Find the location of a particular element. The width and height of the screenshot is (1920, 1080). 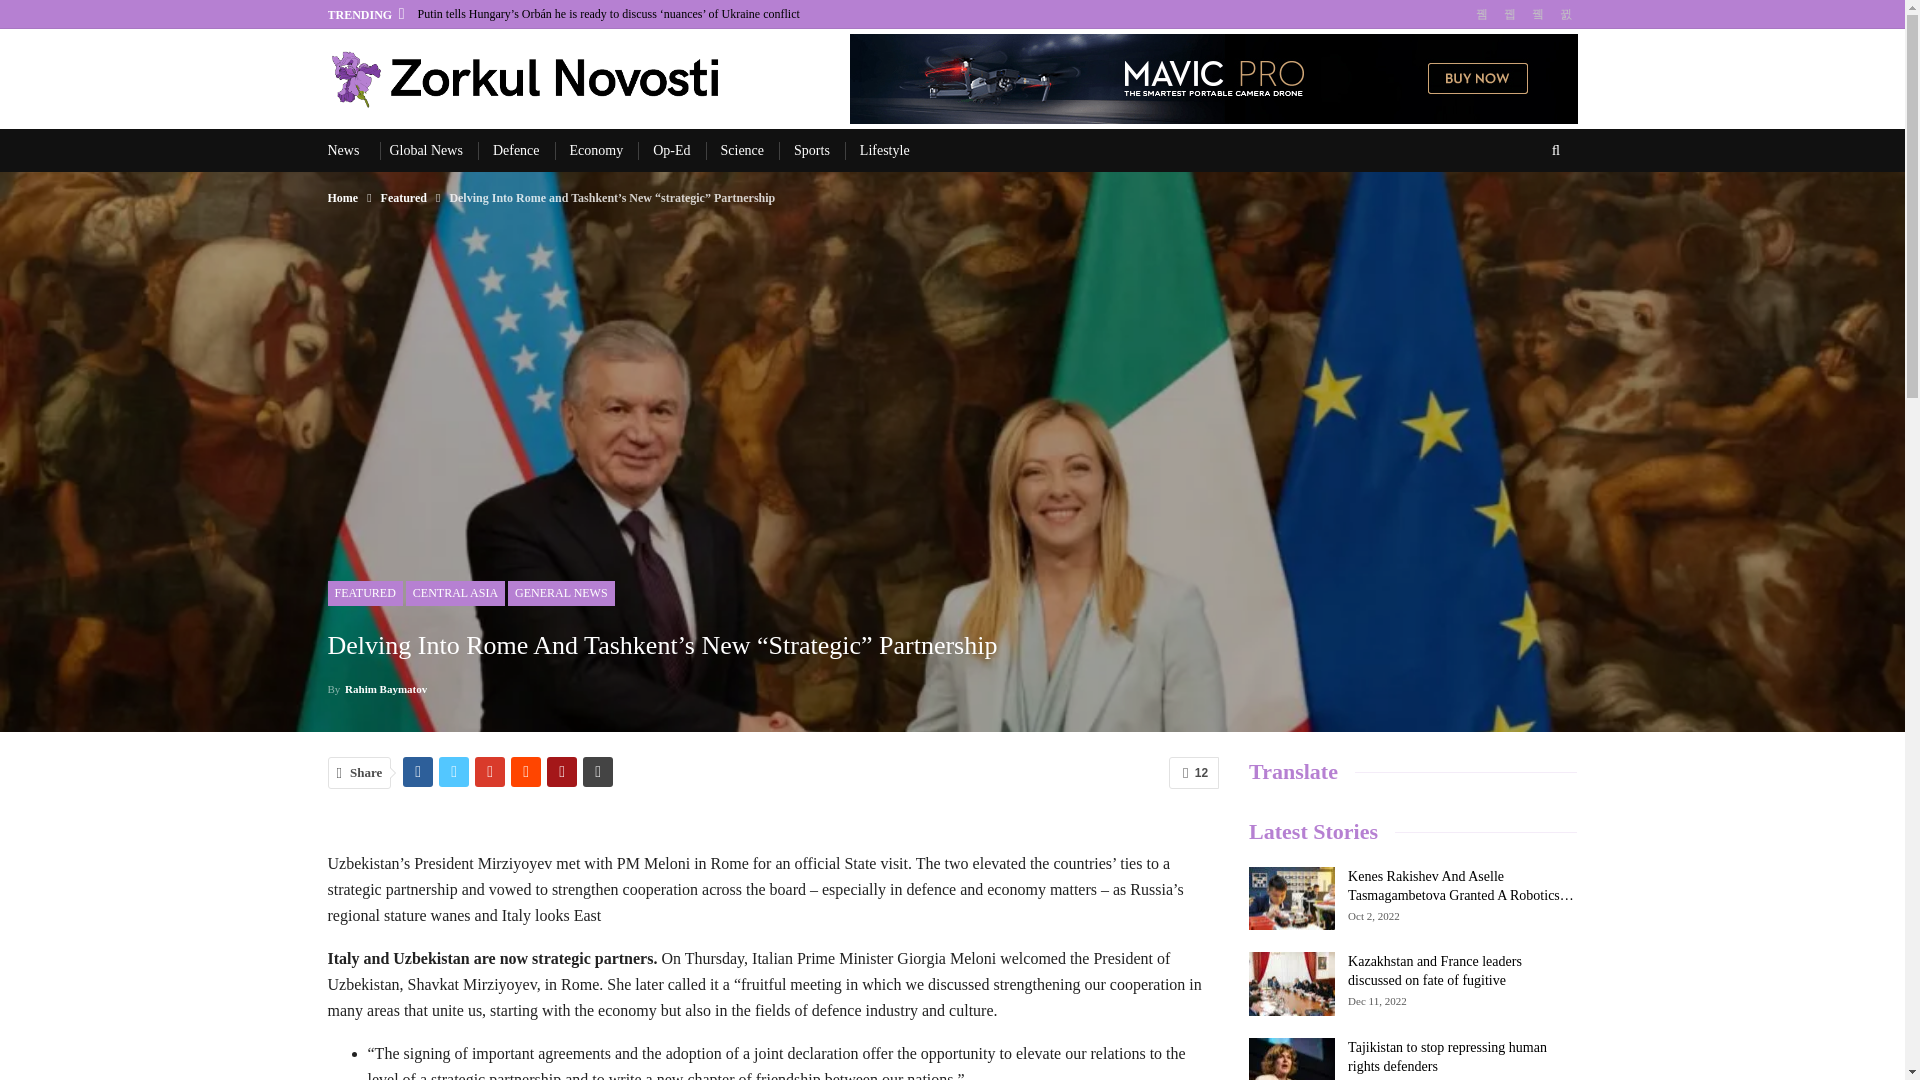

Tajikistan to stop repressing human rights defenders is located at coordinates (1292, 1058).